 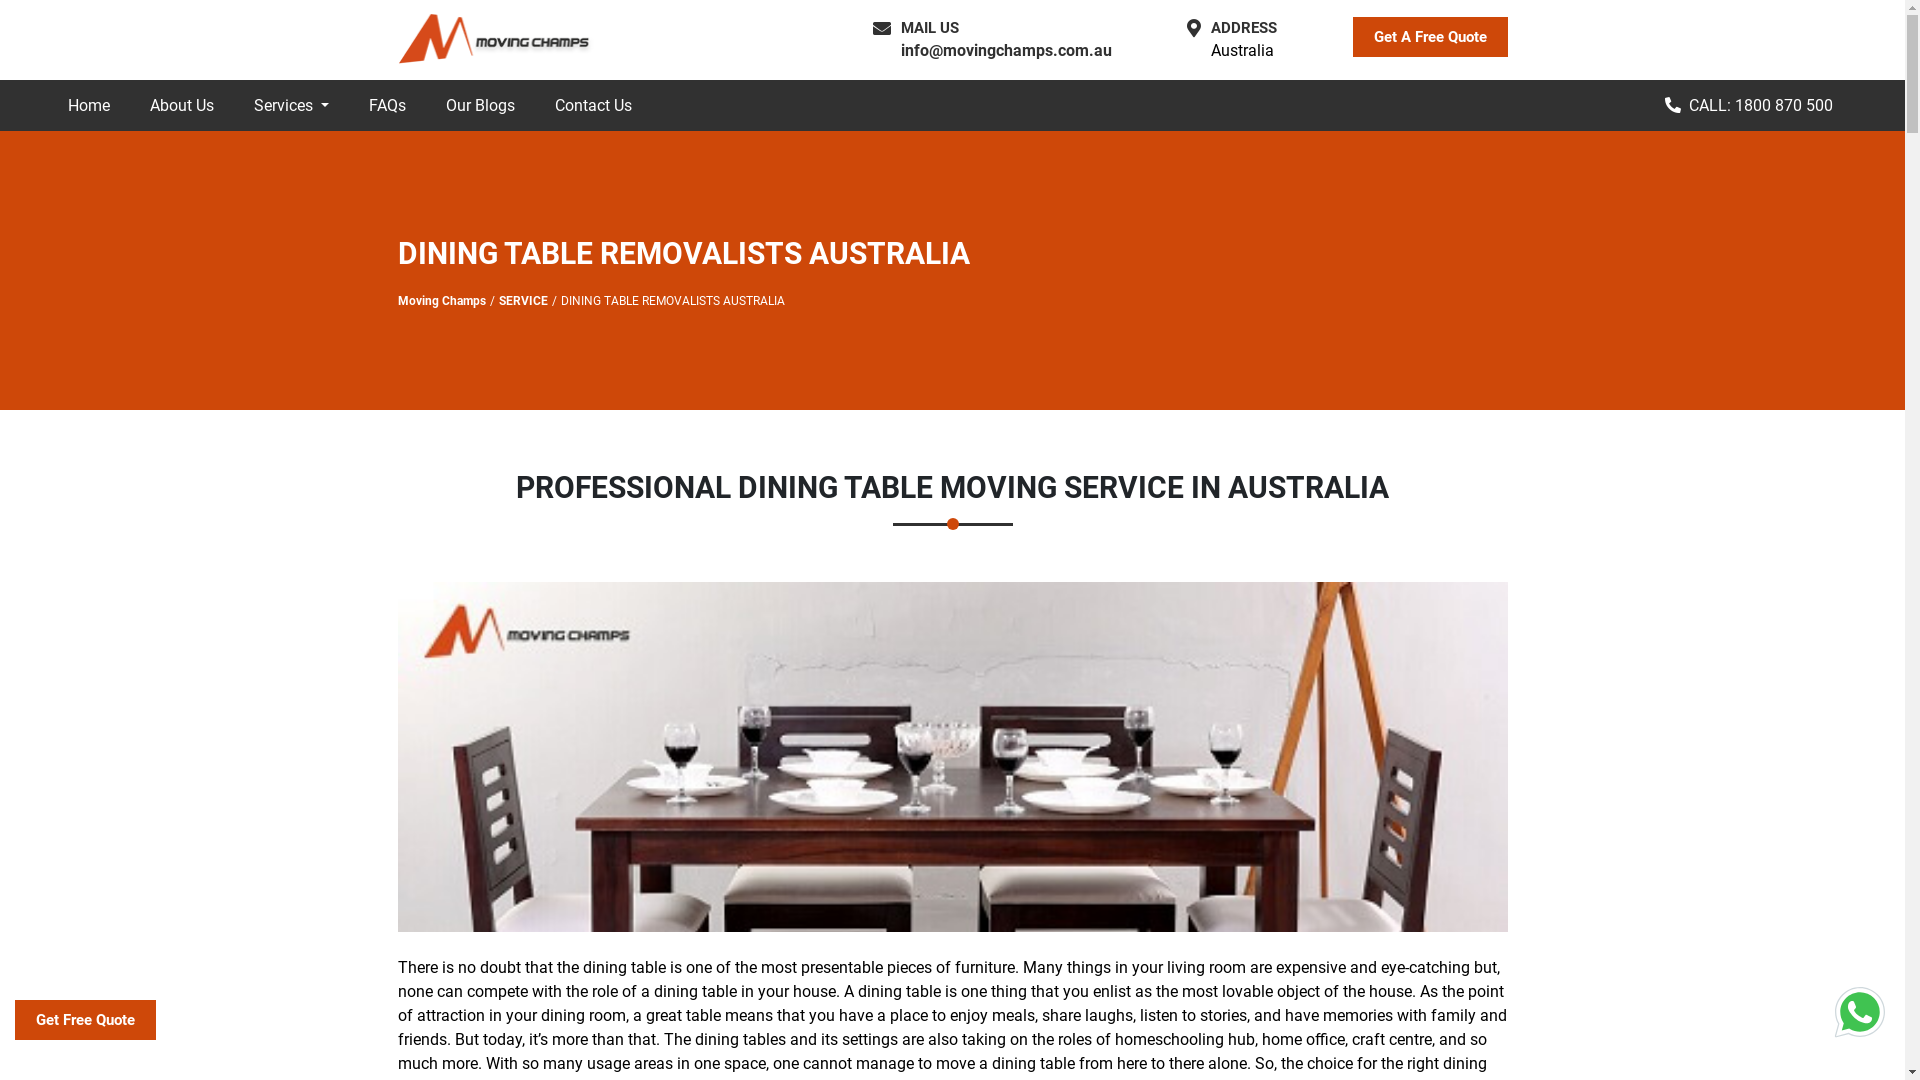 What do you see at coordinates (86, 1020) in the screenshot?
I see `Get Free Quote` at bounding box center [86, 1020].